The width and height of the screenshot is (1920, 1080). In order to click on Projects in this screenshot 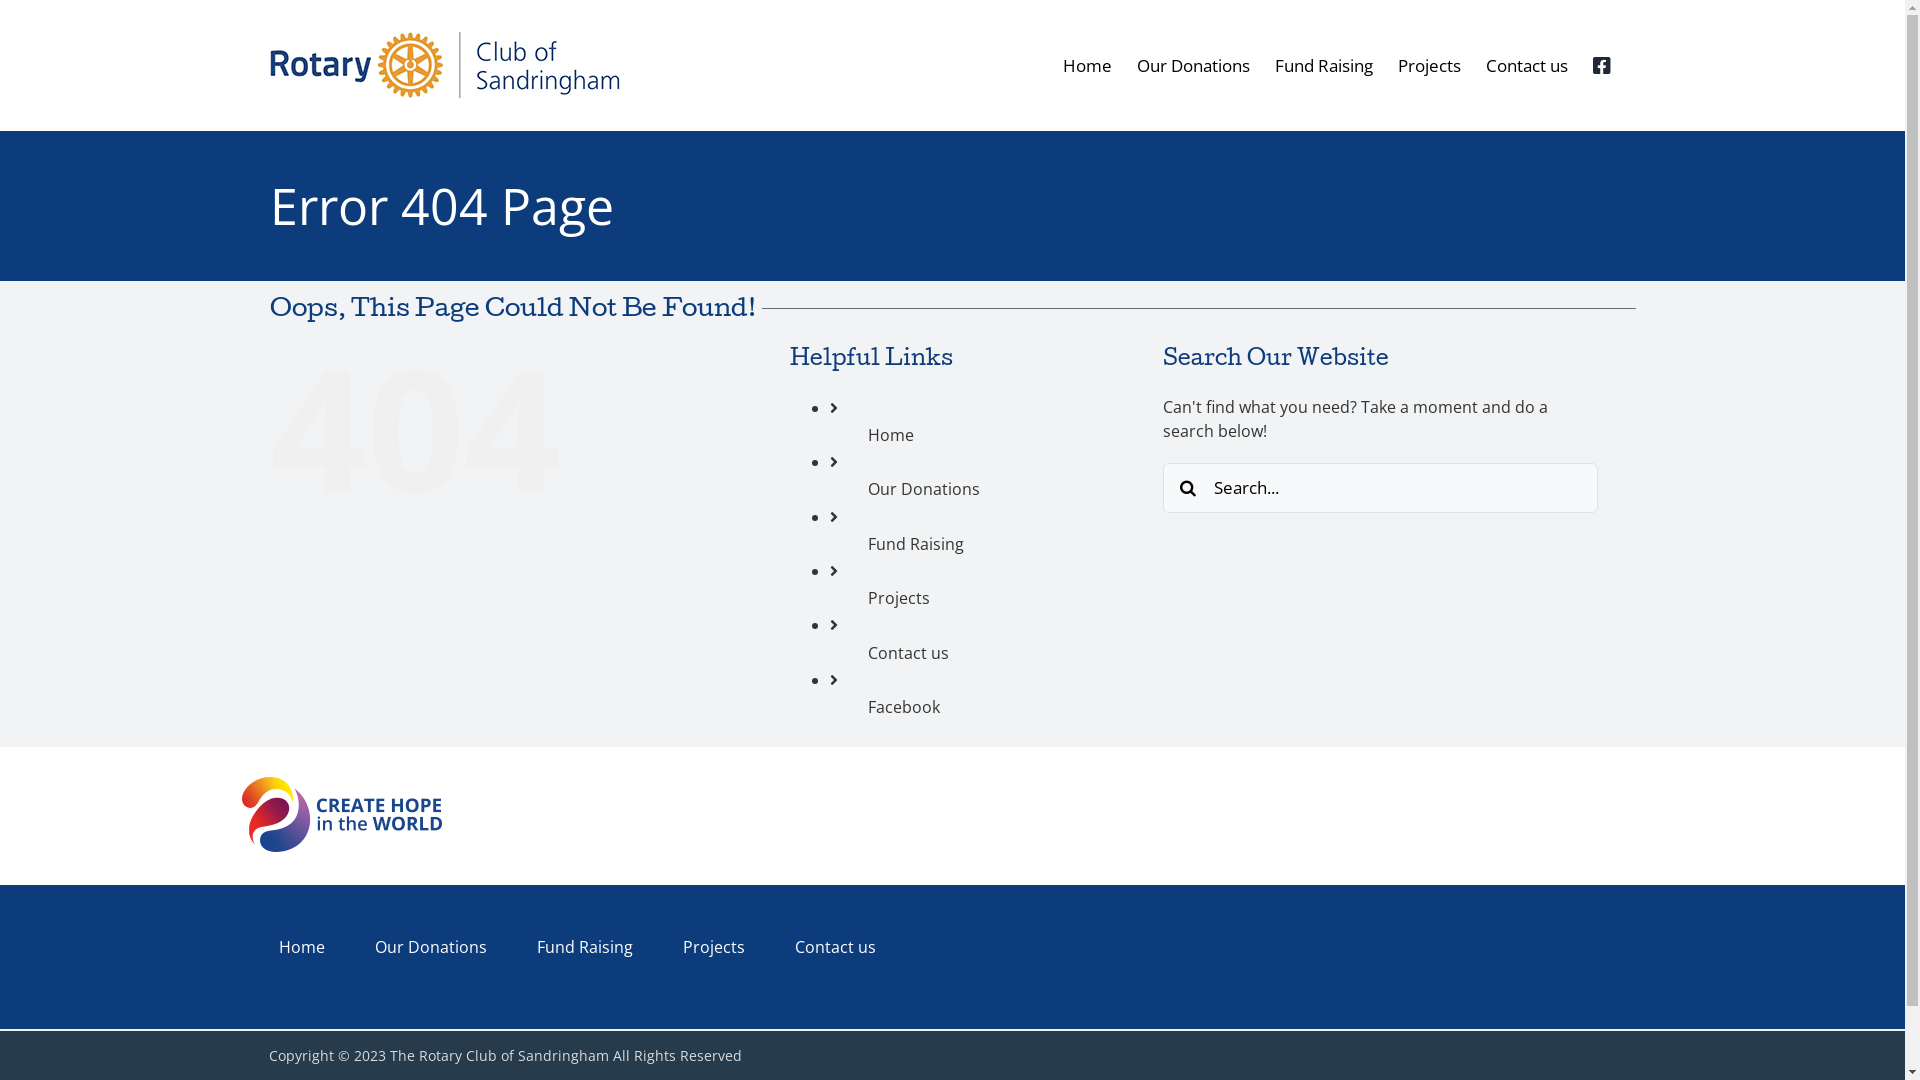, I will do `click(1430, 66)`.